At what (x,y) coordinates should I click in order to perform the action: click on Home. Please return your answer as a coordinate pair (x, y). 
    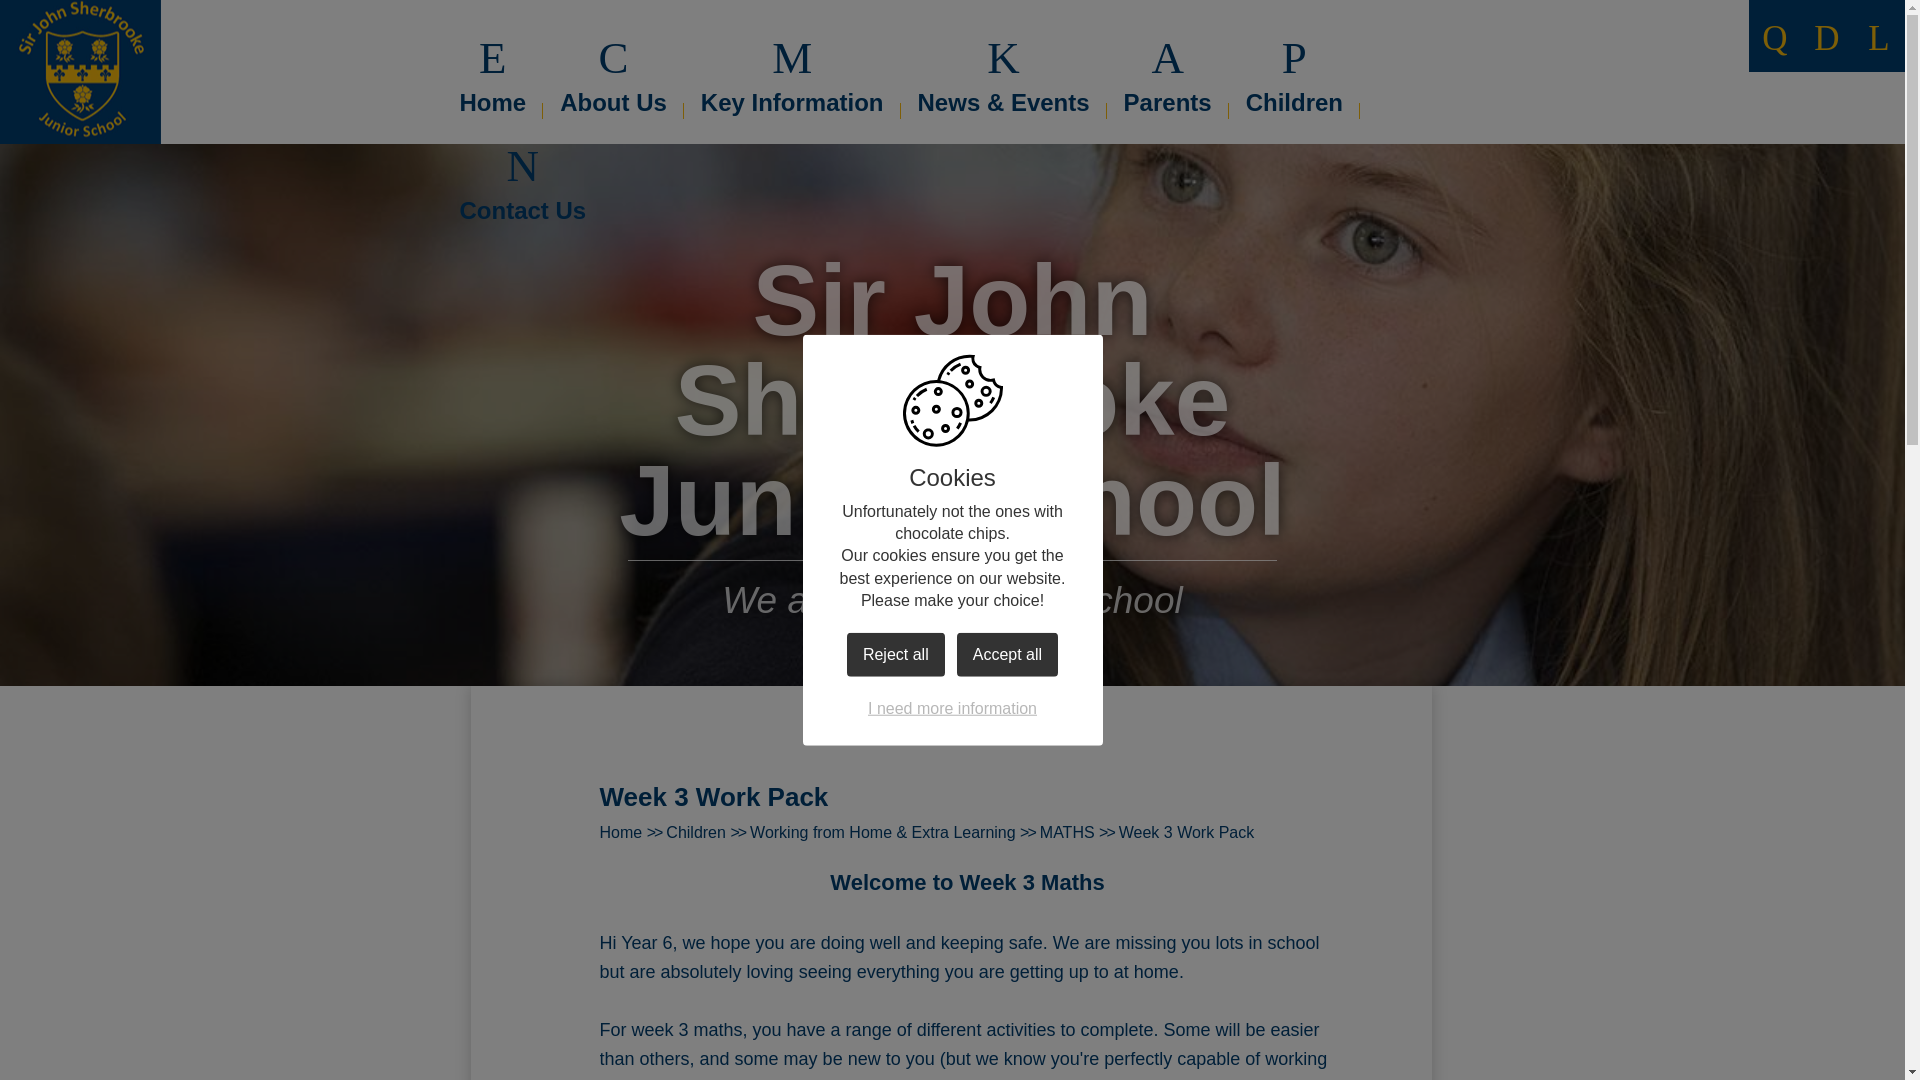
    Looking at the image, I should click on (493, 60).